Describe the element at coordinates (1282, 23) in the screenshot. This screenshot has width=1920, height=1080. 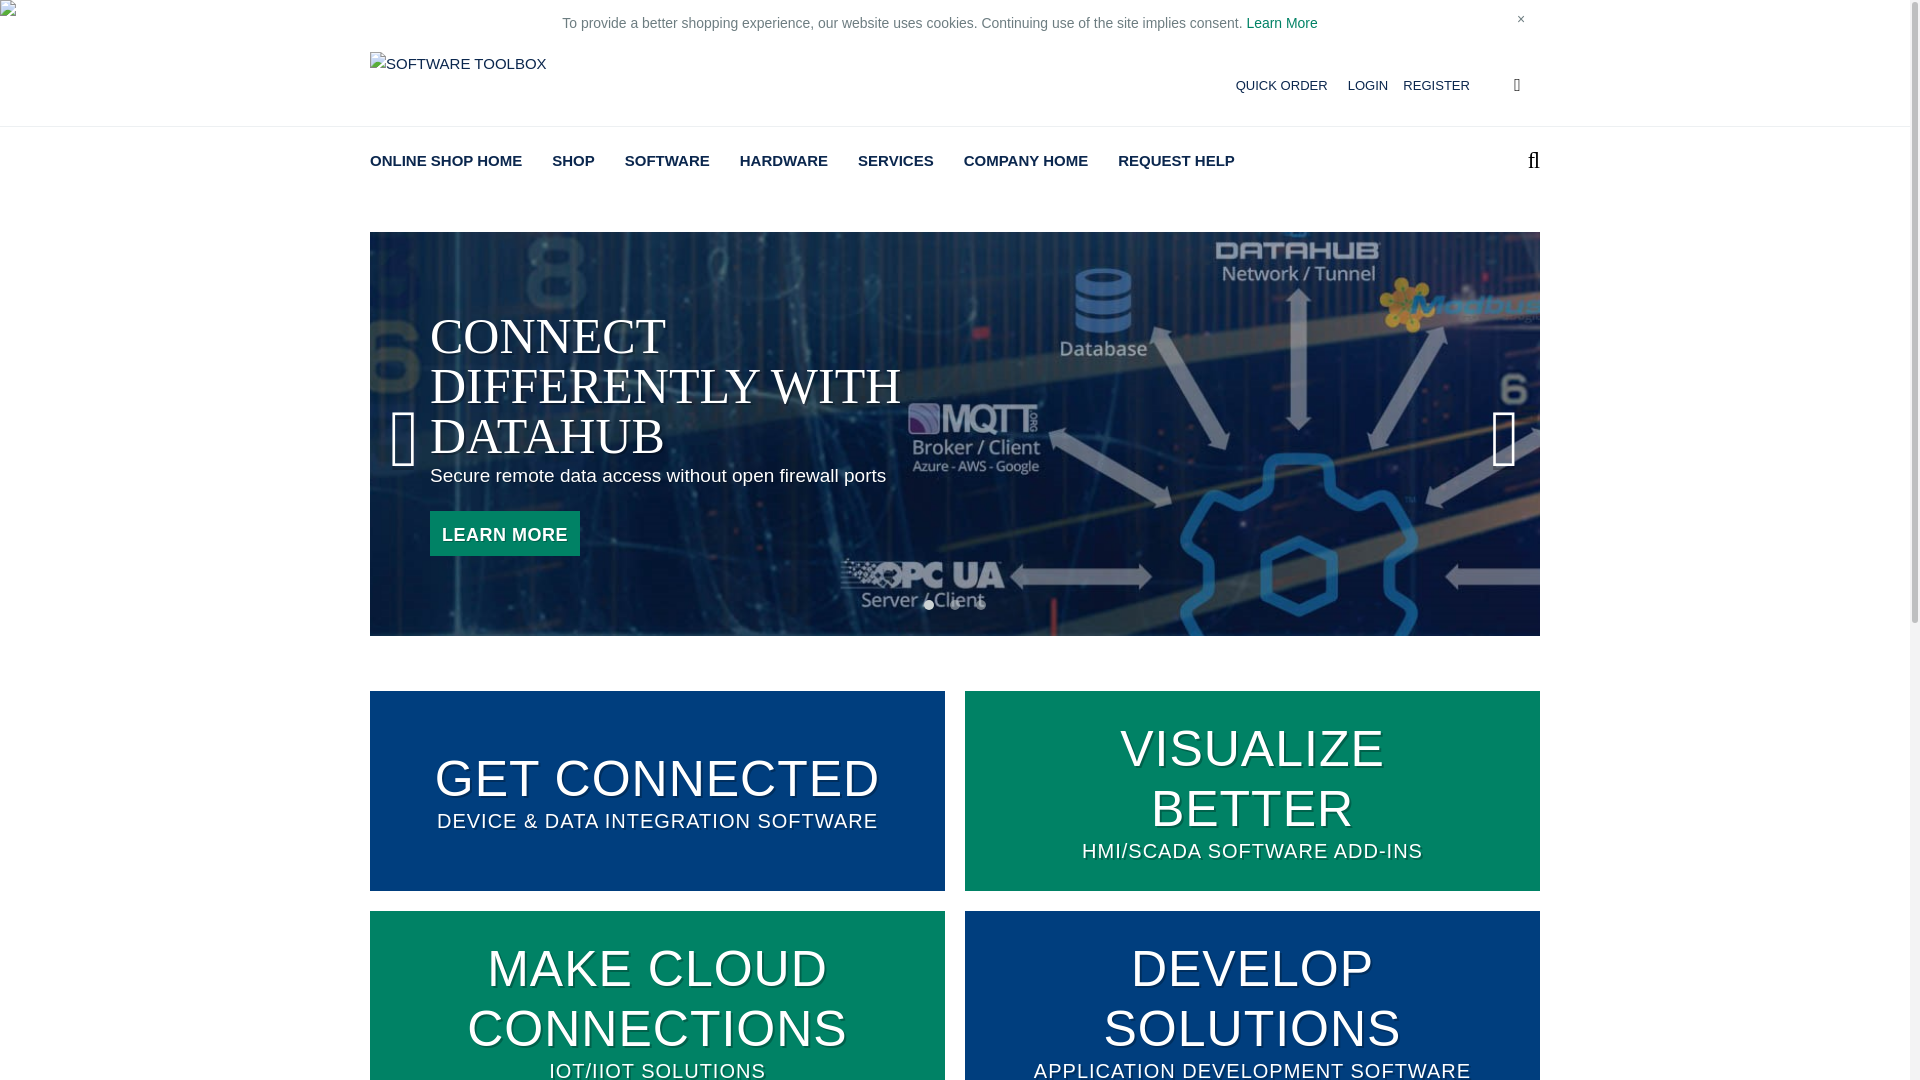
I see `Learn More` at that location.